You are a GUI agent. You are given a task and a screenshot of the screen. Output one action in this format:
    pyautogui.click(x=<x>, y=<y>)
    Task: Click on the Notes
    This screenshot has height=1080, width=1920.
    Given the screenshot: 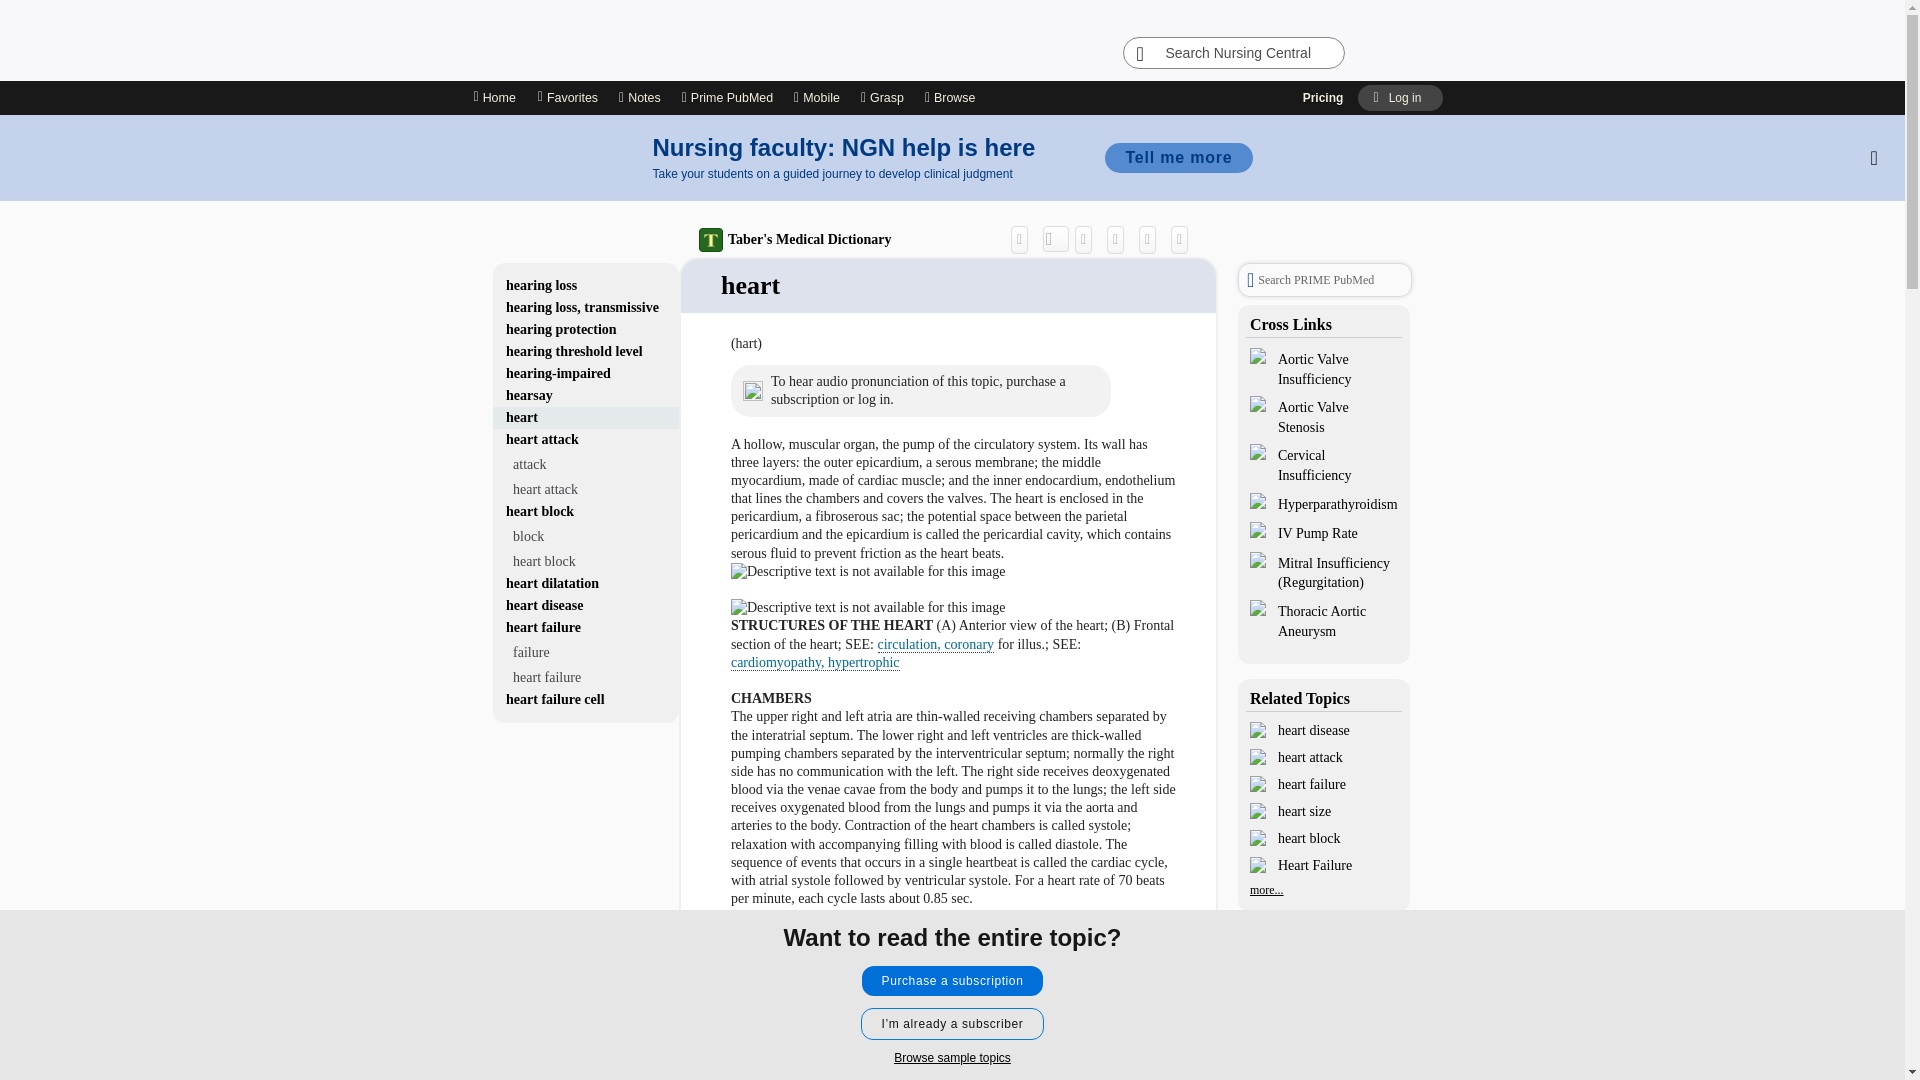 What is the action you would take?
    pyautogui.click(x=639, y=98)
    